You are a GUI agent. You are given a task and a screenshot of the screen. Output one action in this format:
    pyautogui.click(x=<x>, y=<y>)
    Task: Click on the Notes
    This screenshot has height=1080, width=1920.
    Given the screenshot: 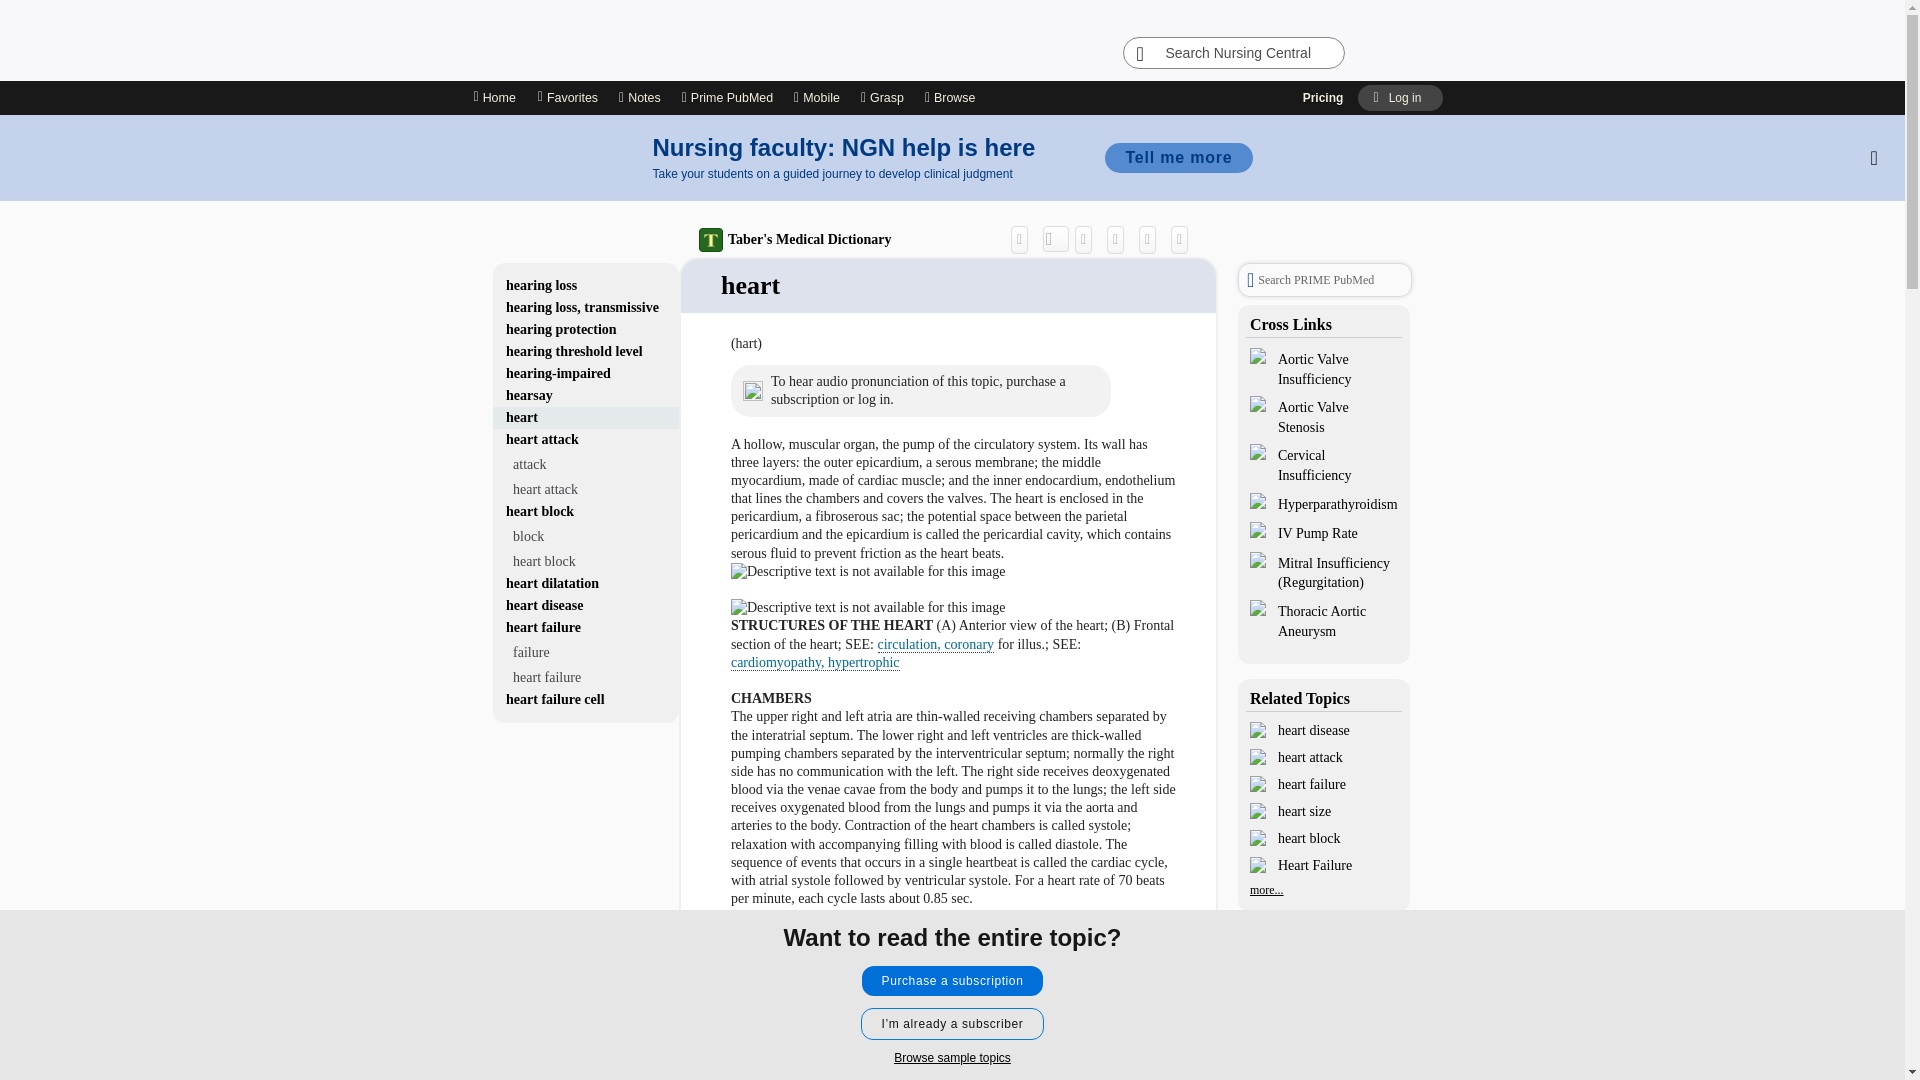 What is the action you would take?
    pyautogui.click(x=639, y=98)
    